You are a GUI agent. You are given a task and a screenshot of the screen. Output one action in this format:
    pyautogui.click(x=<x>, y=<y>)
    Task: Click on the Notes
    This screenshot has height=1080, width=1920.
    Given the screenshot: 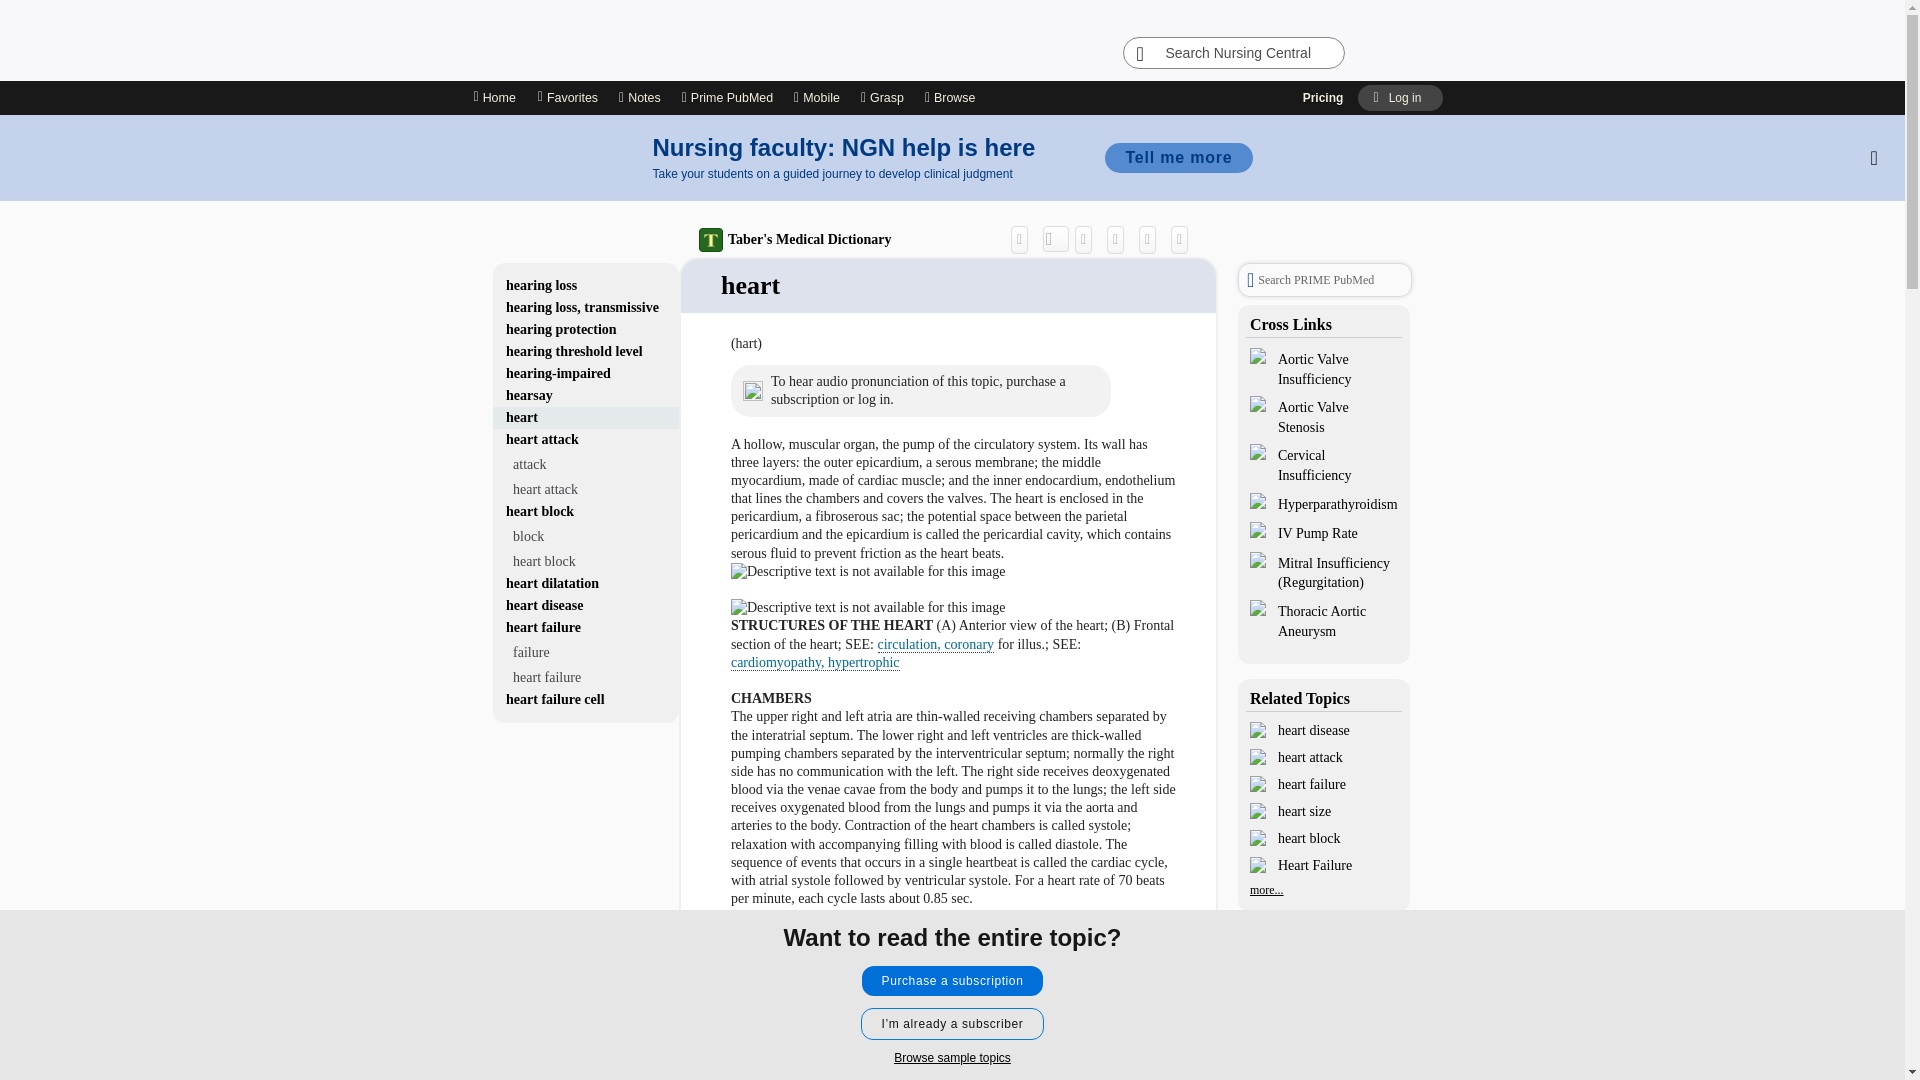 What is the action you would take?
    pyautogui.click(x=639, y=98)
    